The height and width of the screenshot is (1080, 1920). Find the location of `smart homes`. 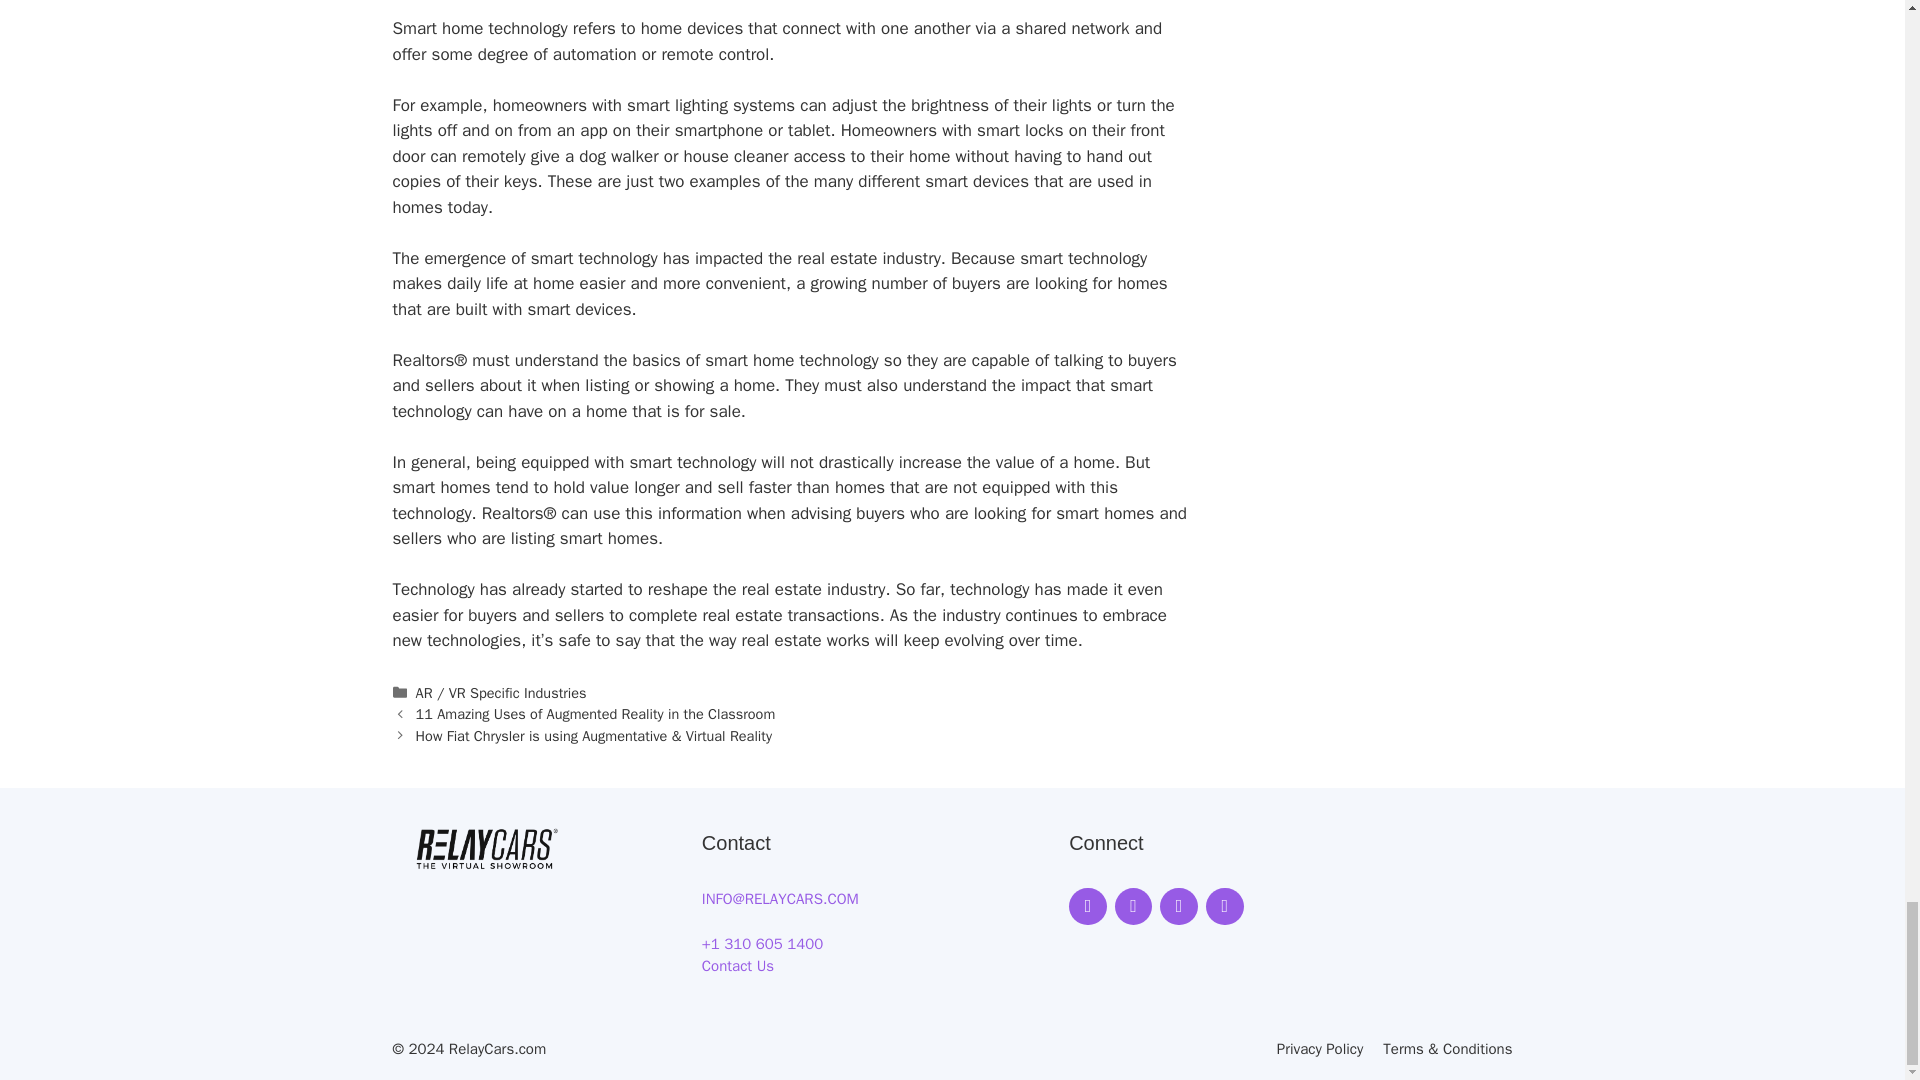

smart homes is located at coordinates (440, 487).